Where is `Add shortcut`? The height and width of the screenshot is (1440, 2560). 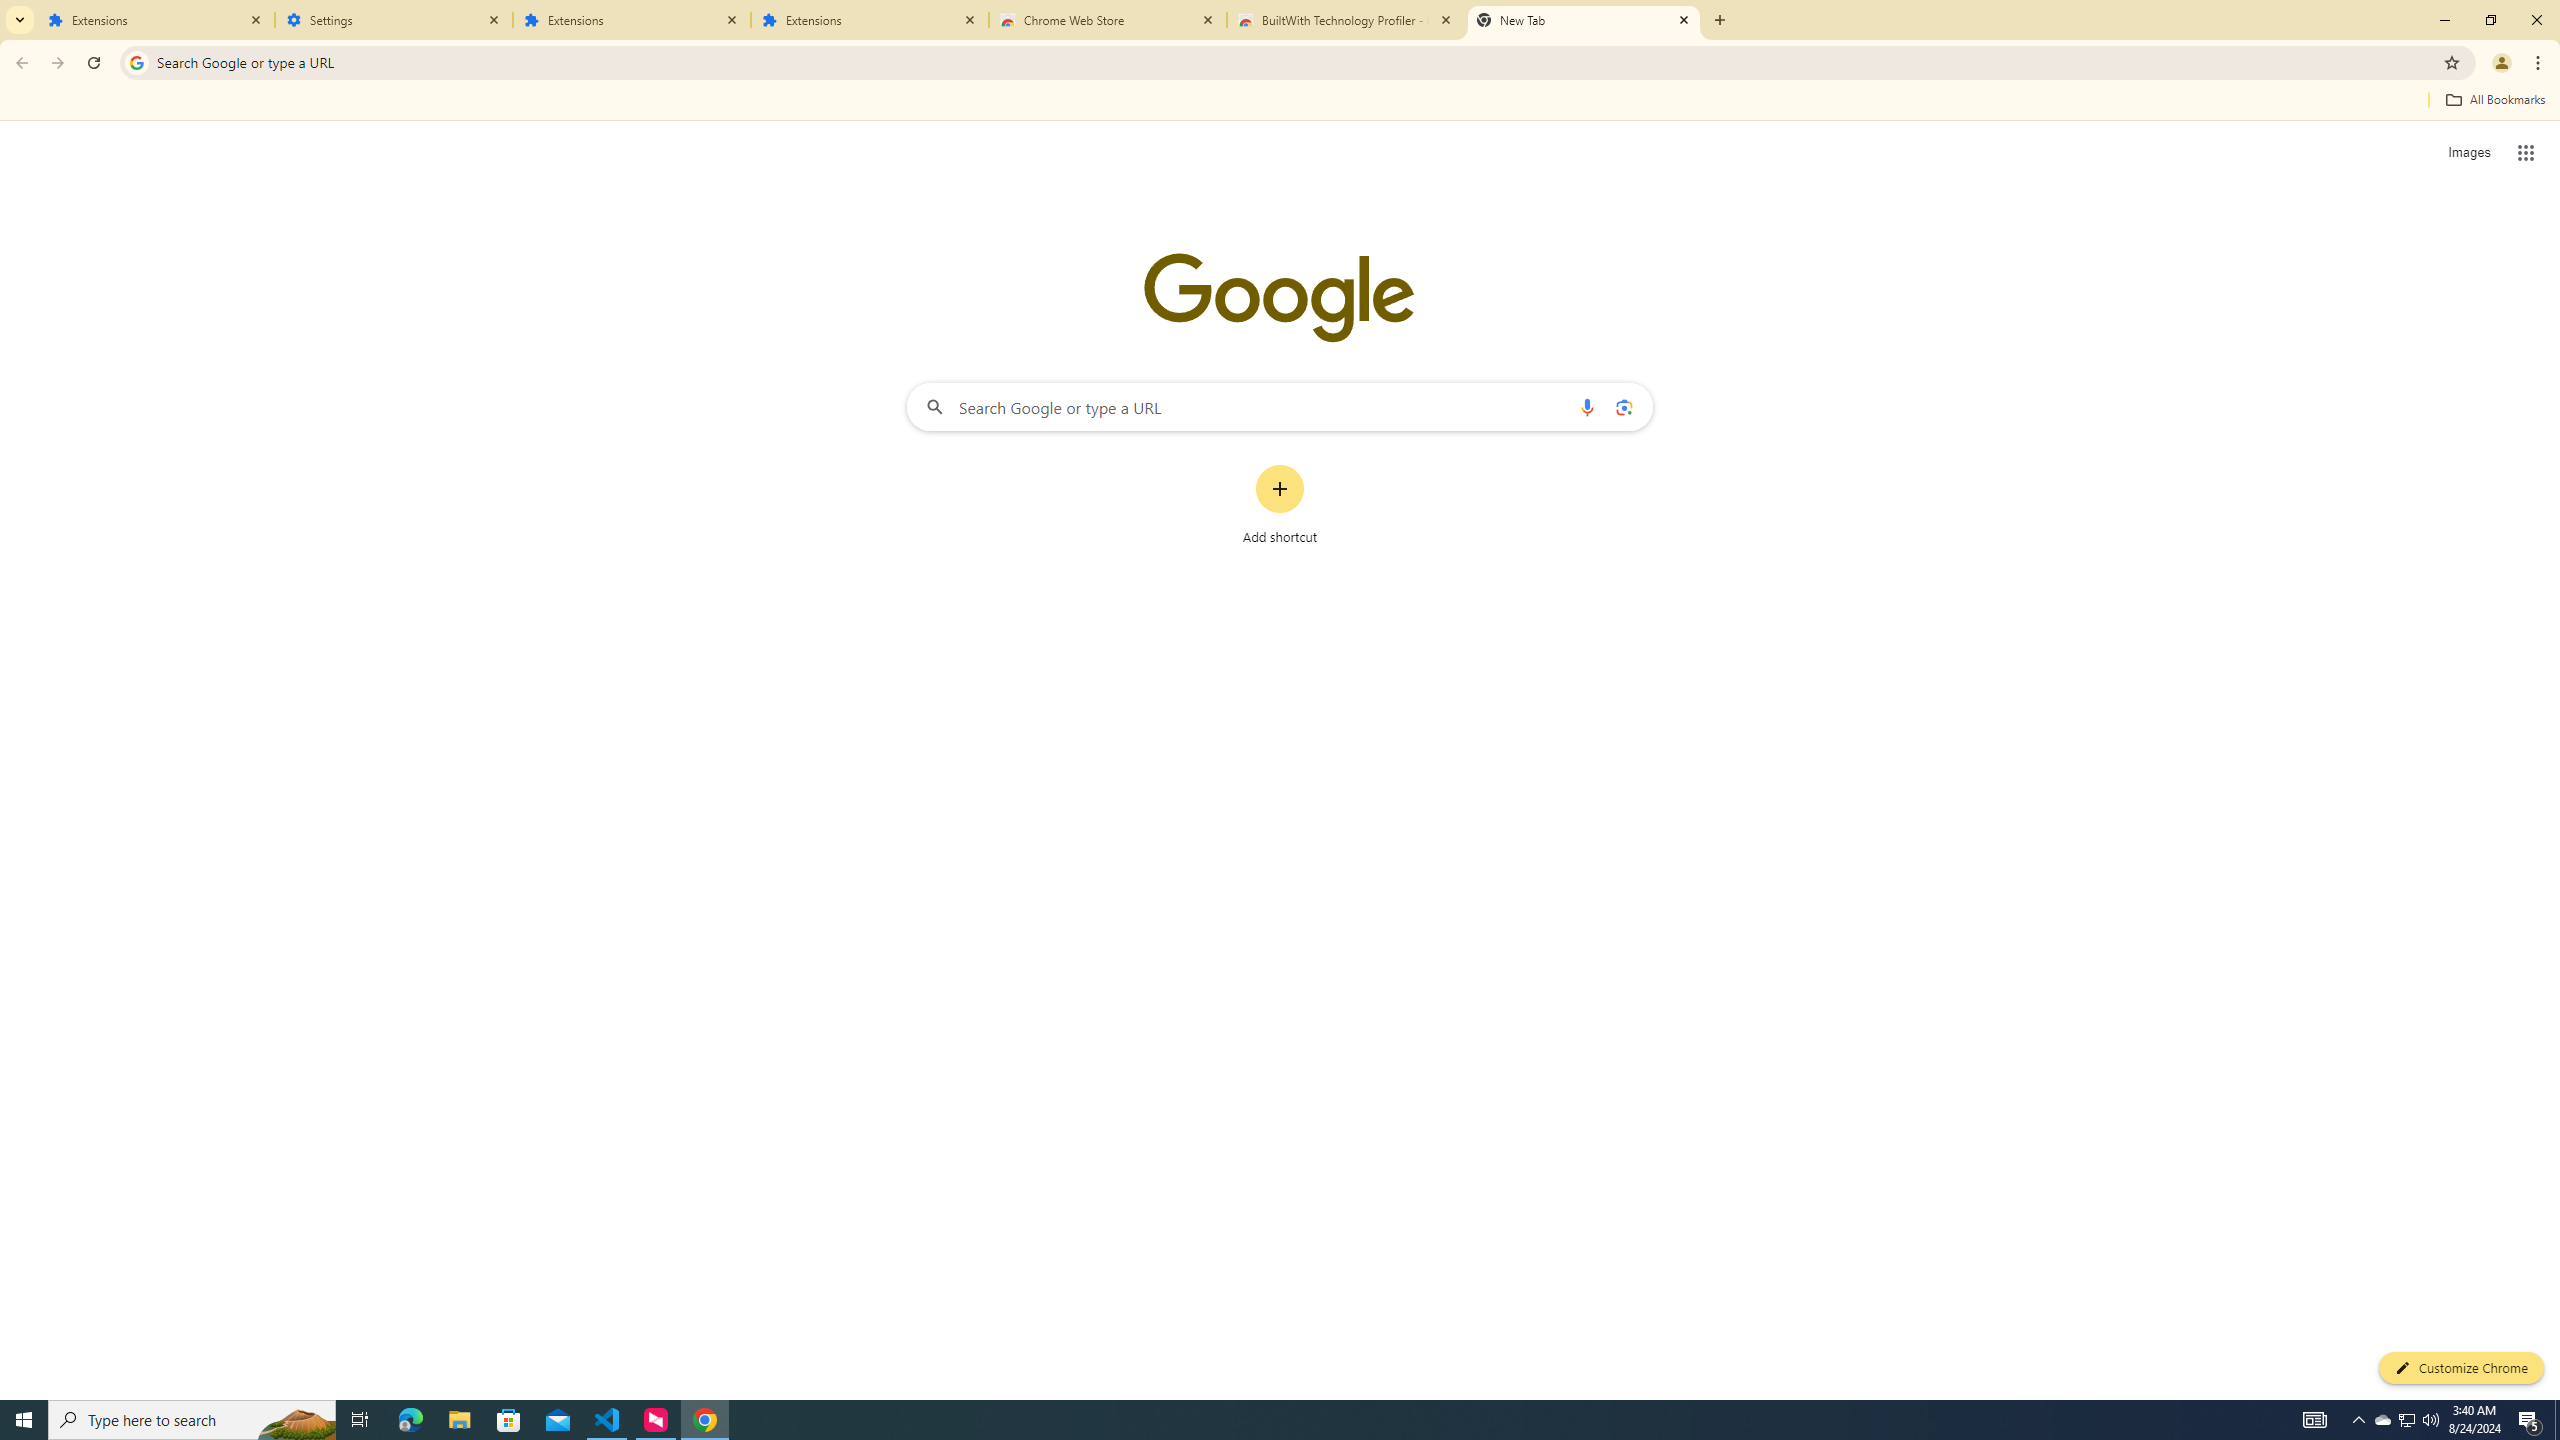
Add shortcut is located at coordinates (1280, 505).